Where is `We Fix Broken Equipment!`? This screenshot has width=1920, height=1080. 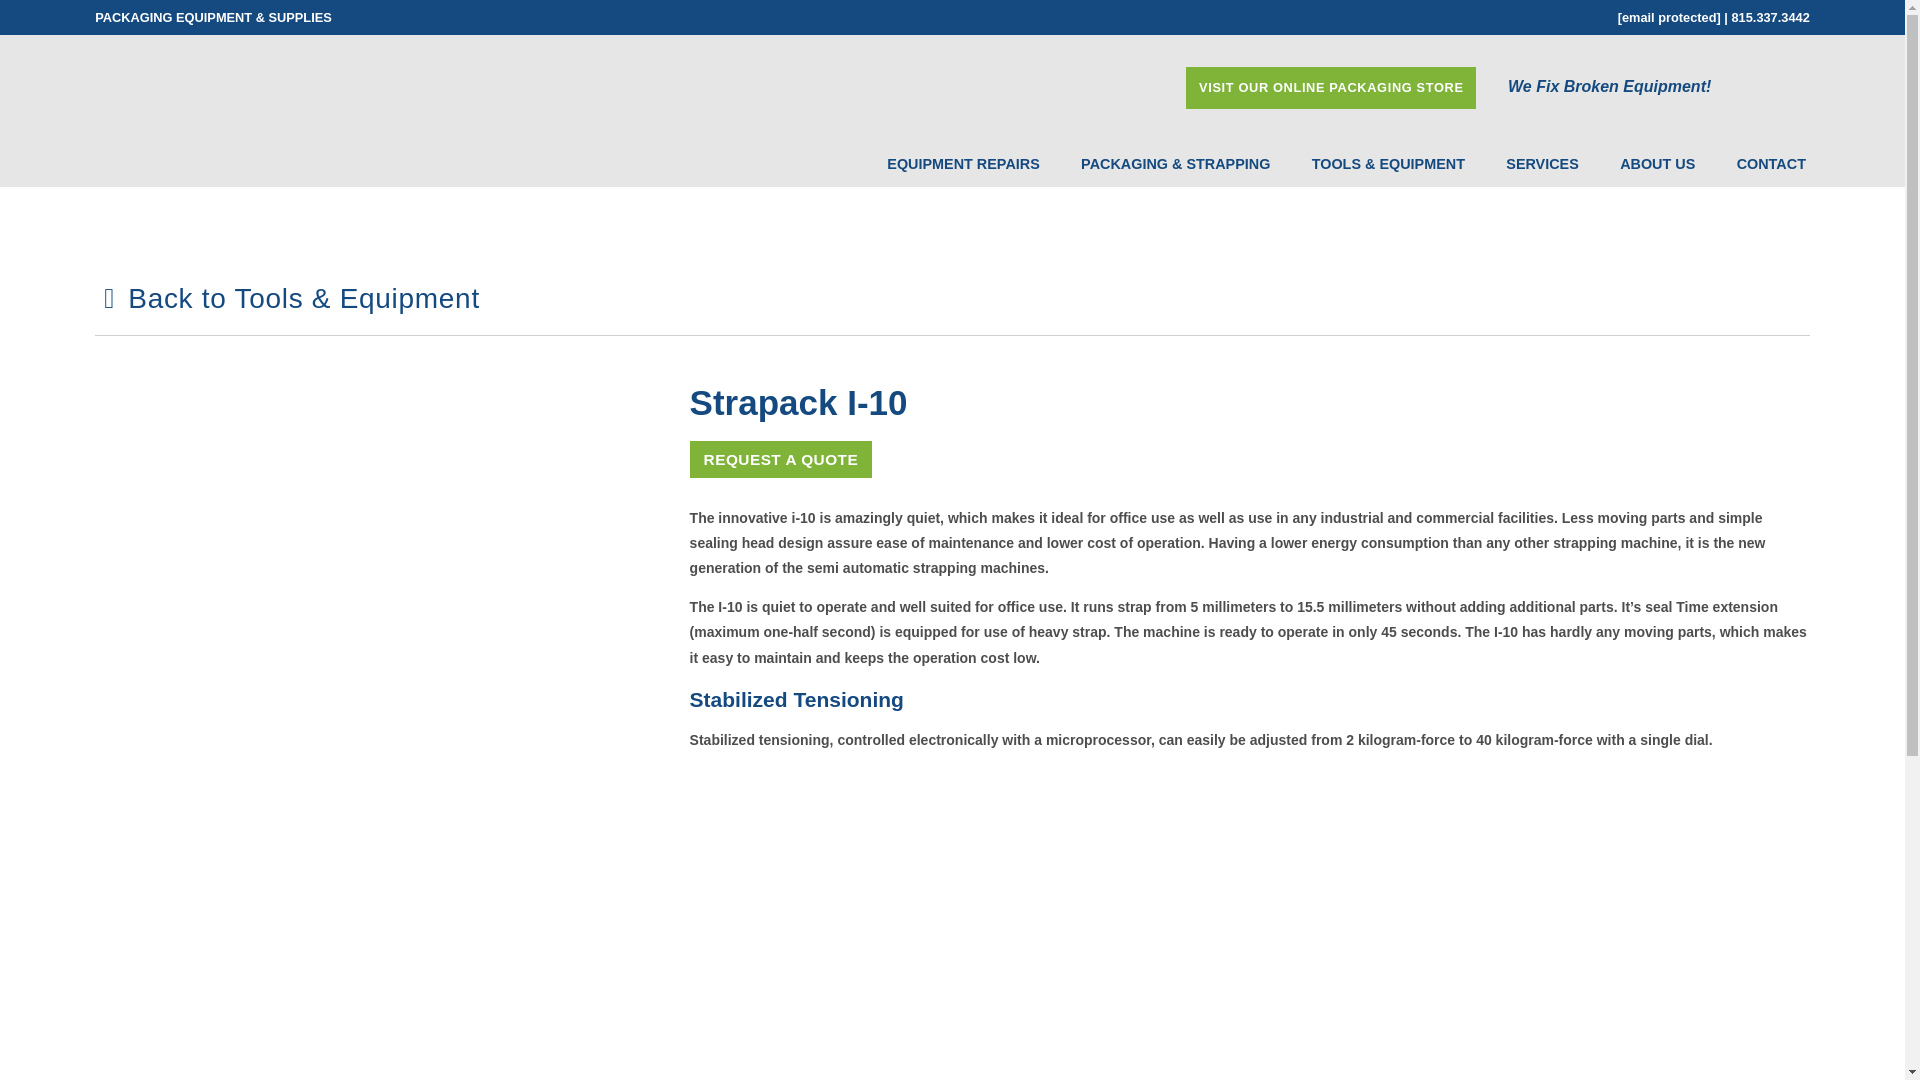 We Fix Broken Equipment! is located at coordinates (1658, 86).